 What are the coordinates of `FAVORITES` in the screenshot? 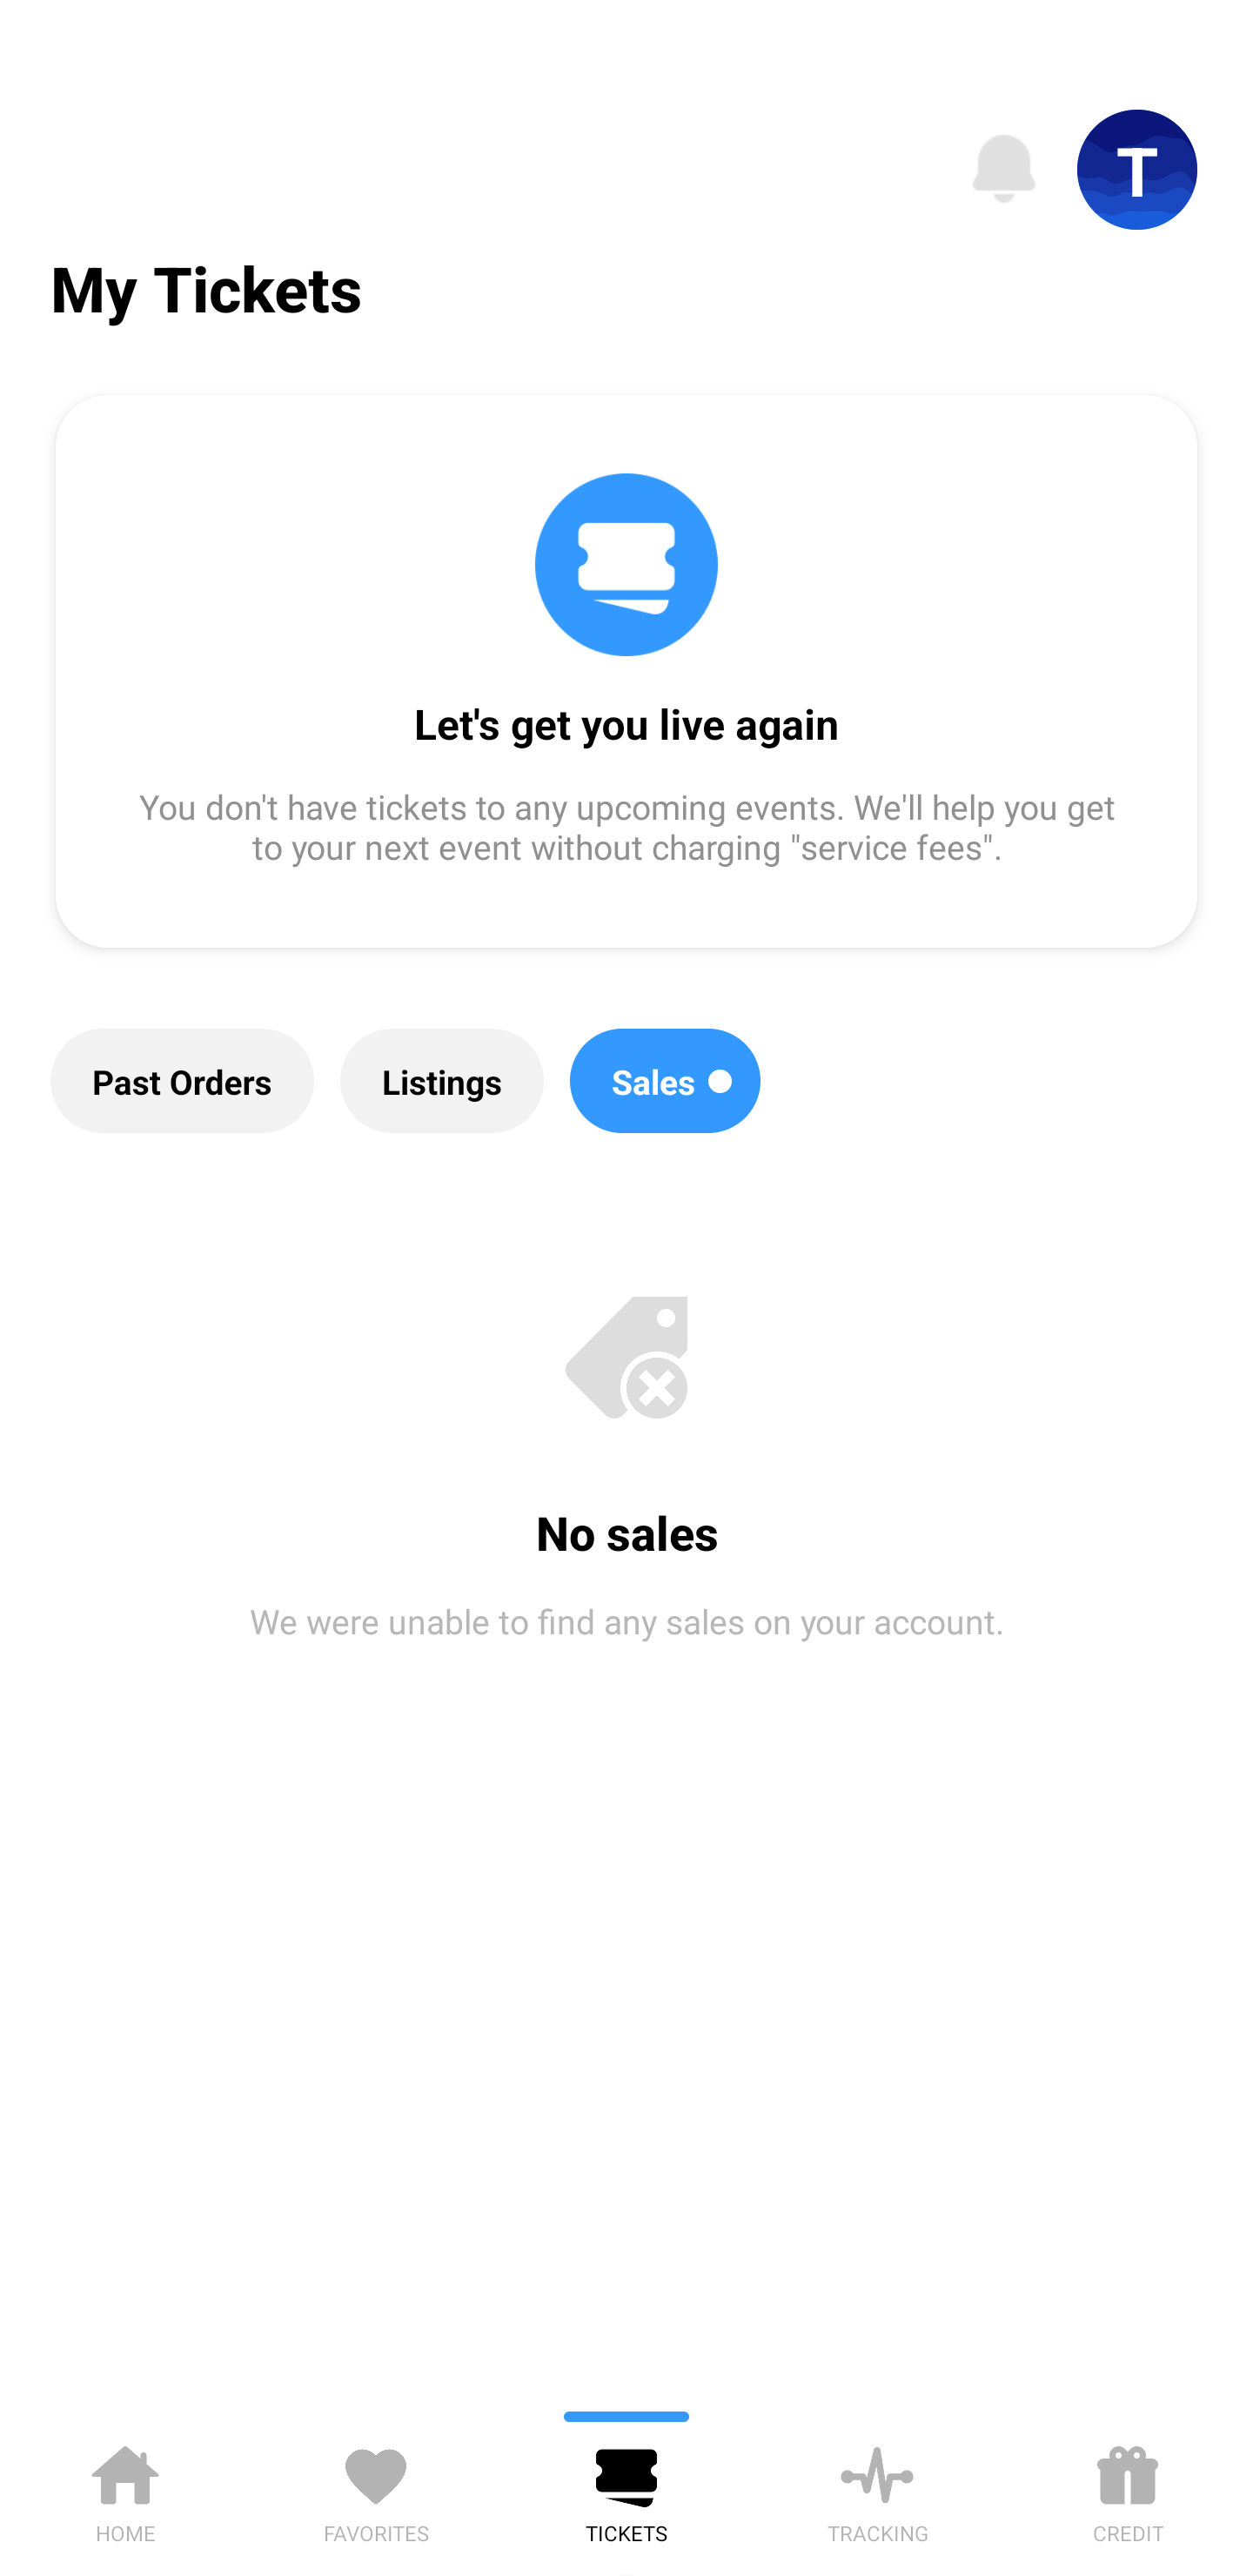 It's located at (376, 2489).